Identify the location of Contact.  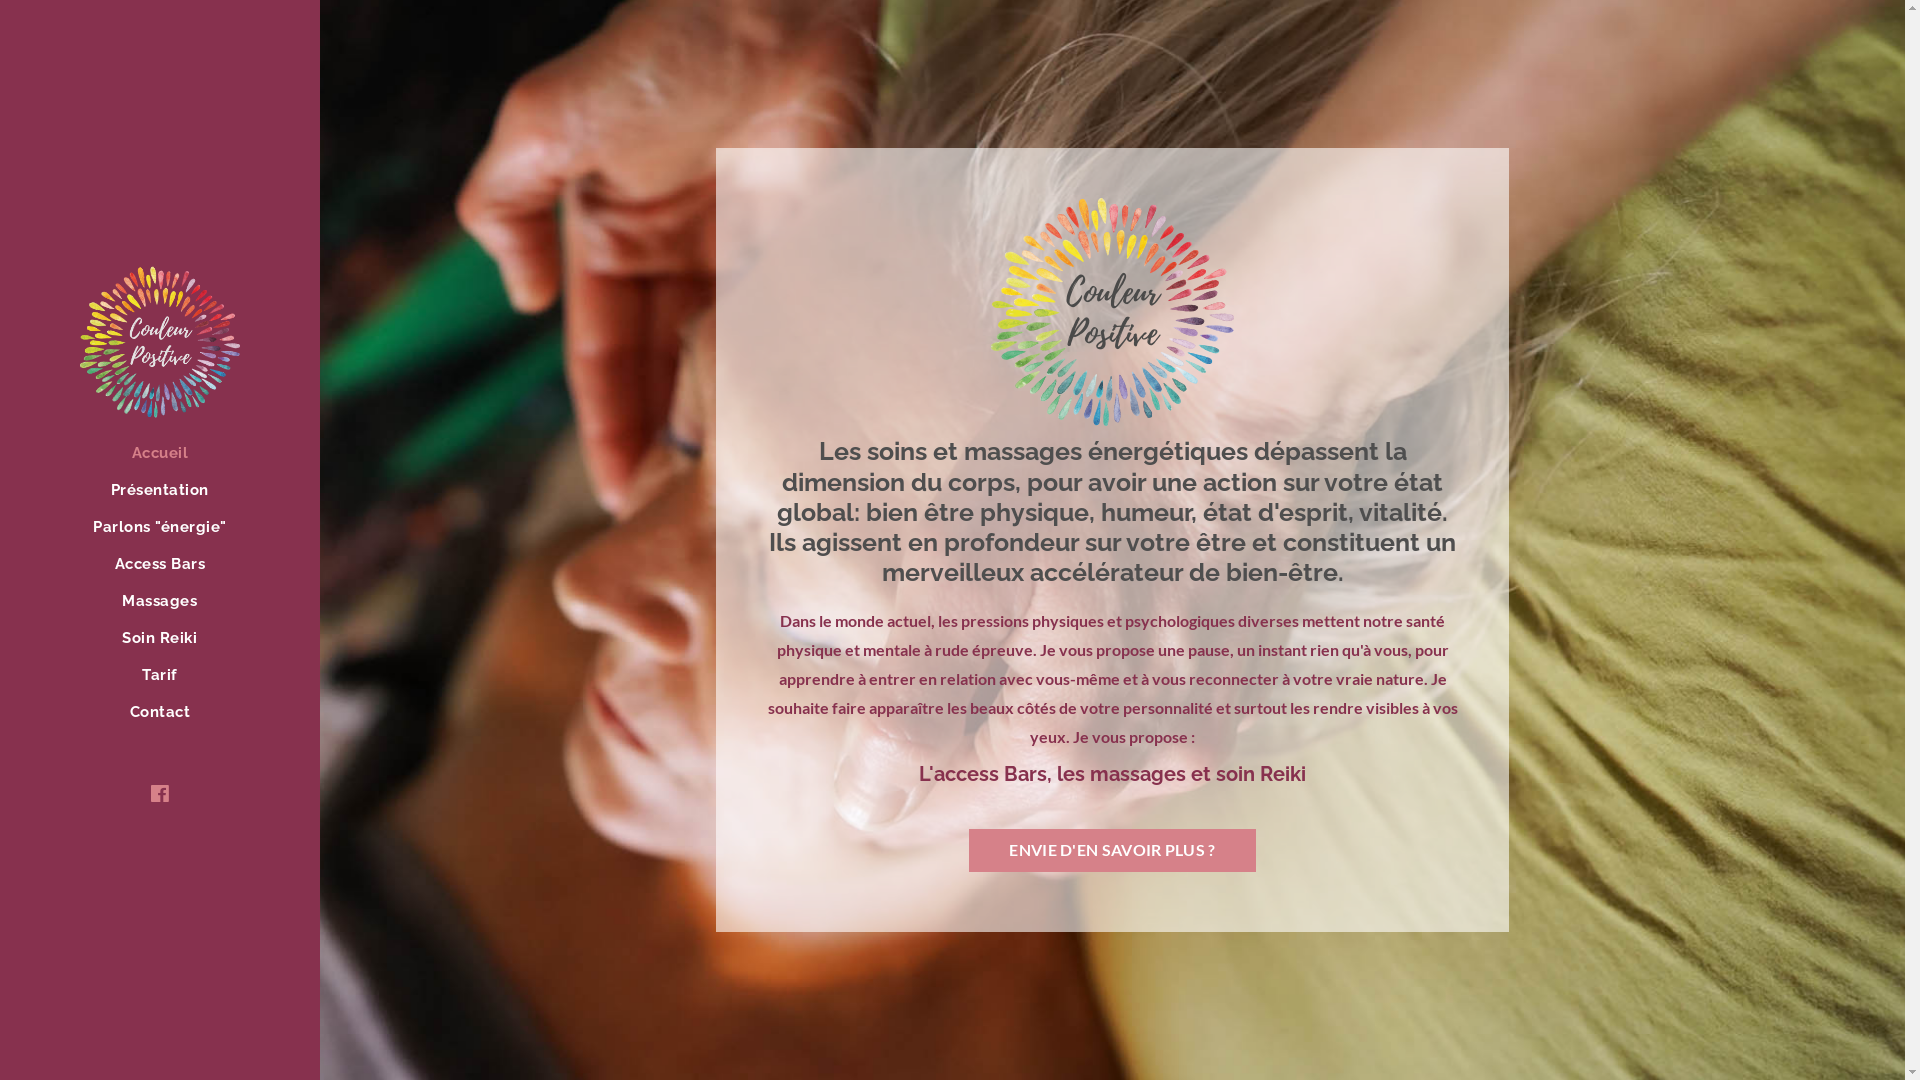
(160, 714).